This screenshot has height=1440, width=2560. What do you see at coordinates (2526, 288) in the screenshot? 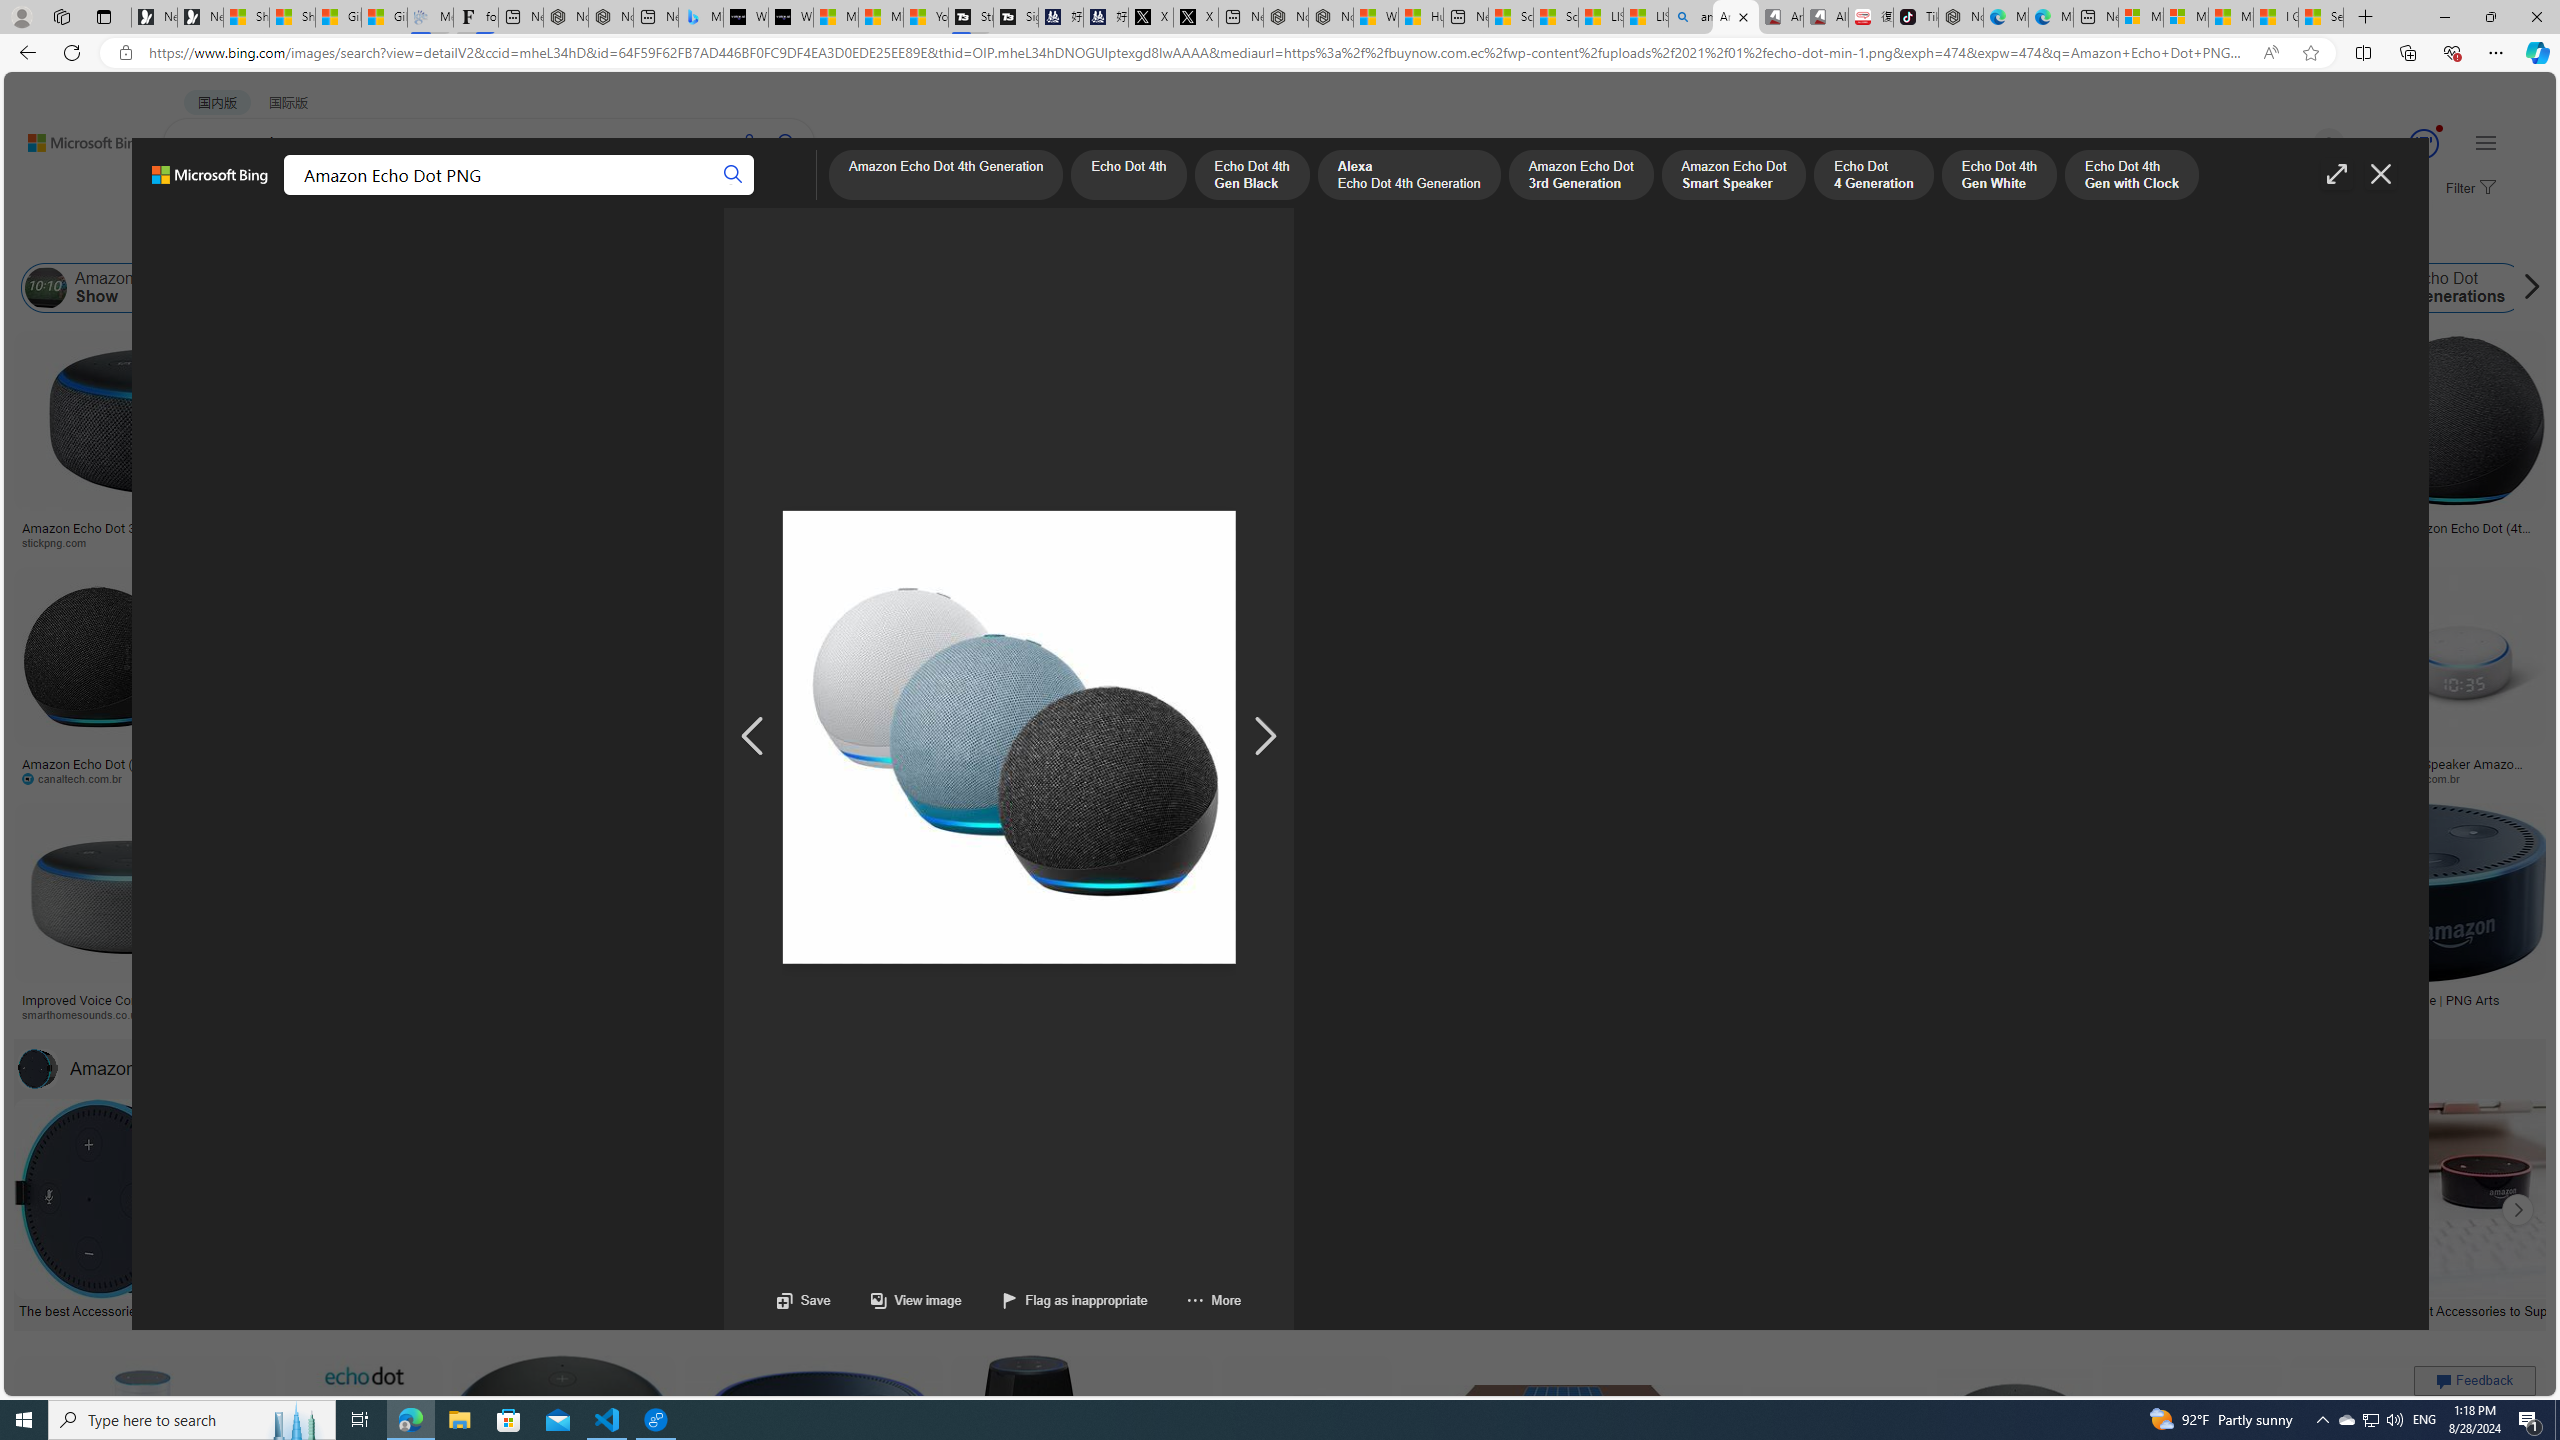
I see `Scroll right` at bounding box center [2526, 288].